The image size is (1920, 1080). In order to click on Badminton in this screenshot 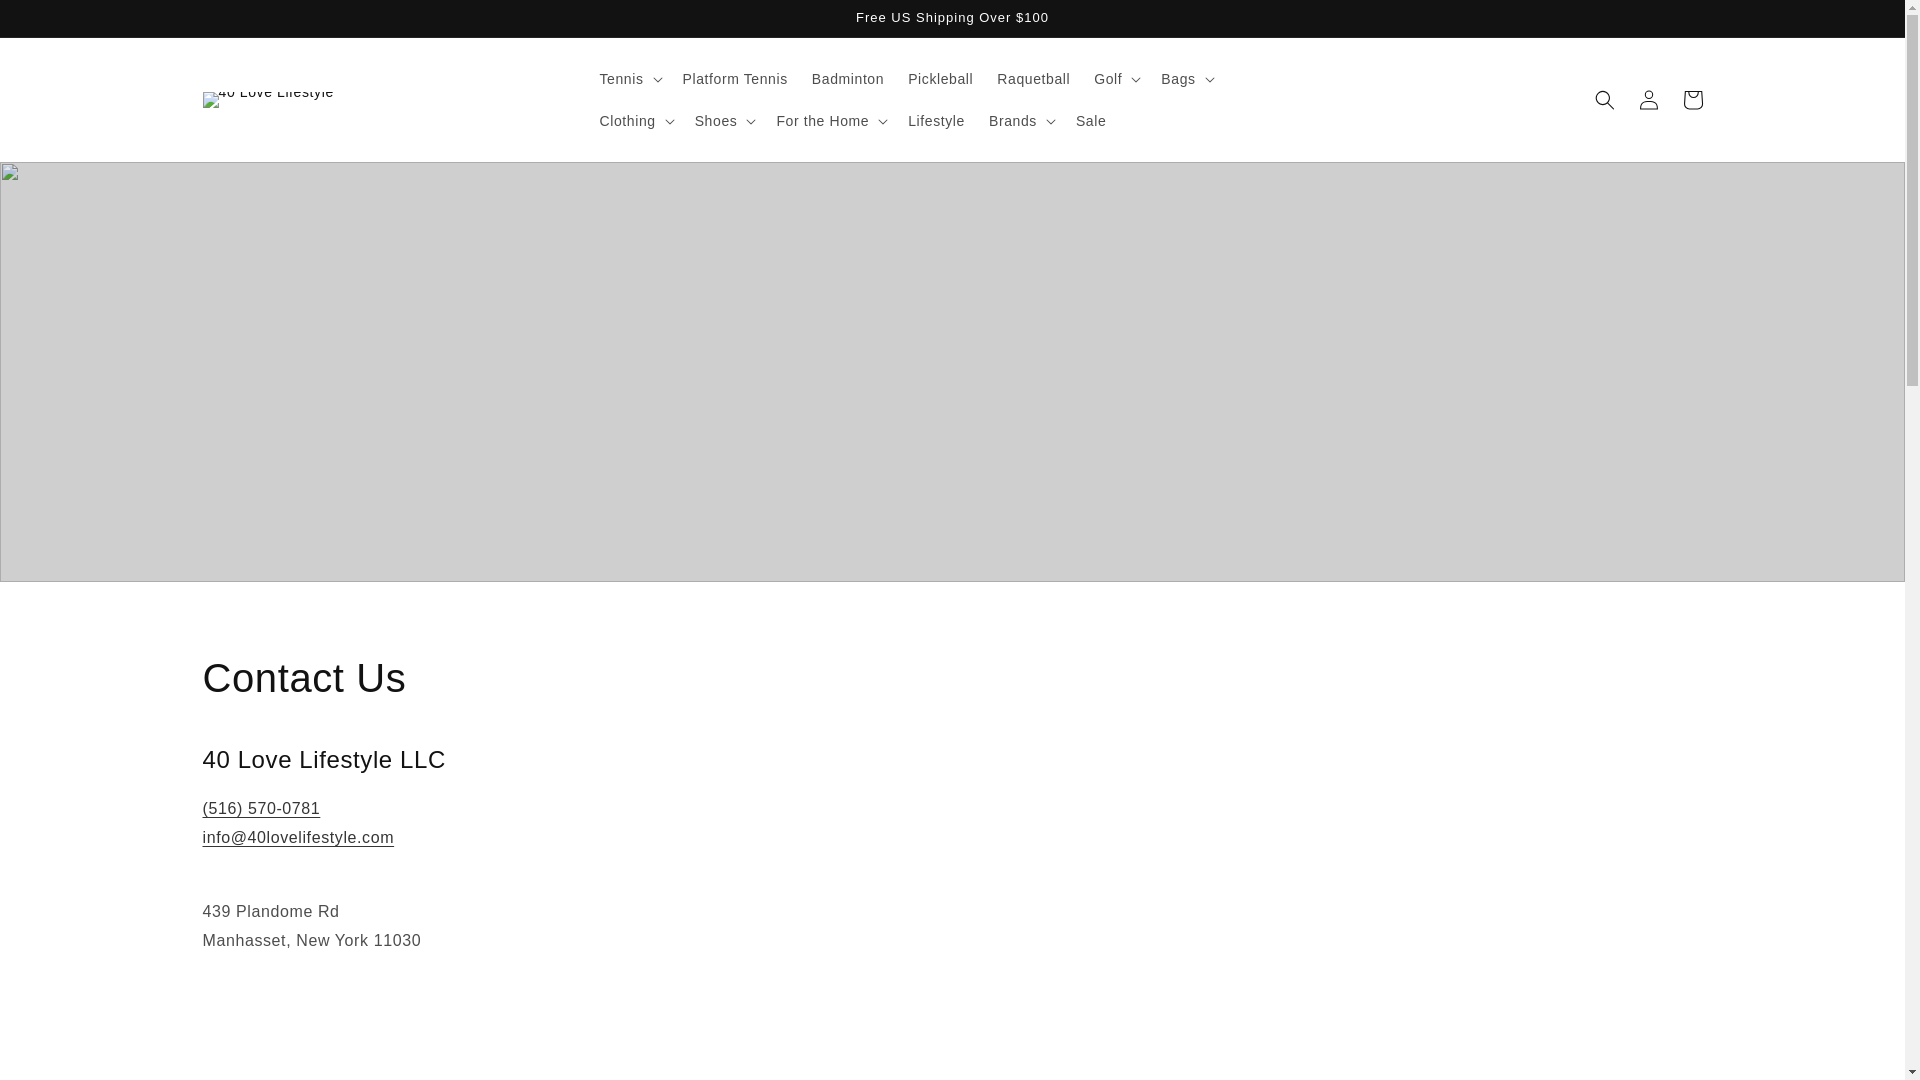, I will do `click(848, 79)`.